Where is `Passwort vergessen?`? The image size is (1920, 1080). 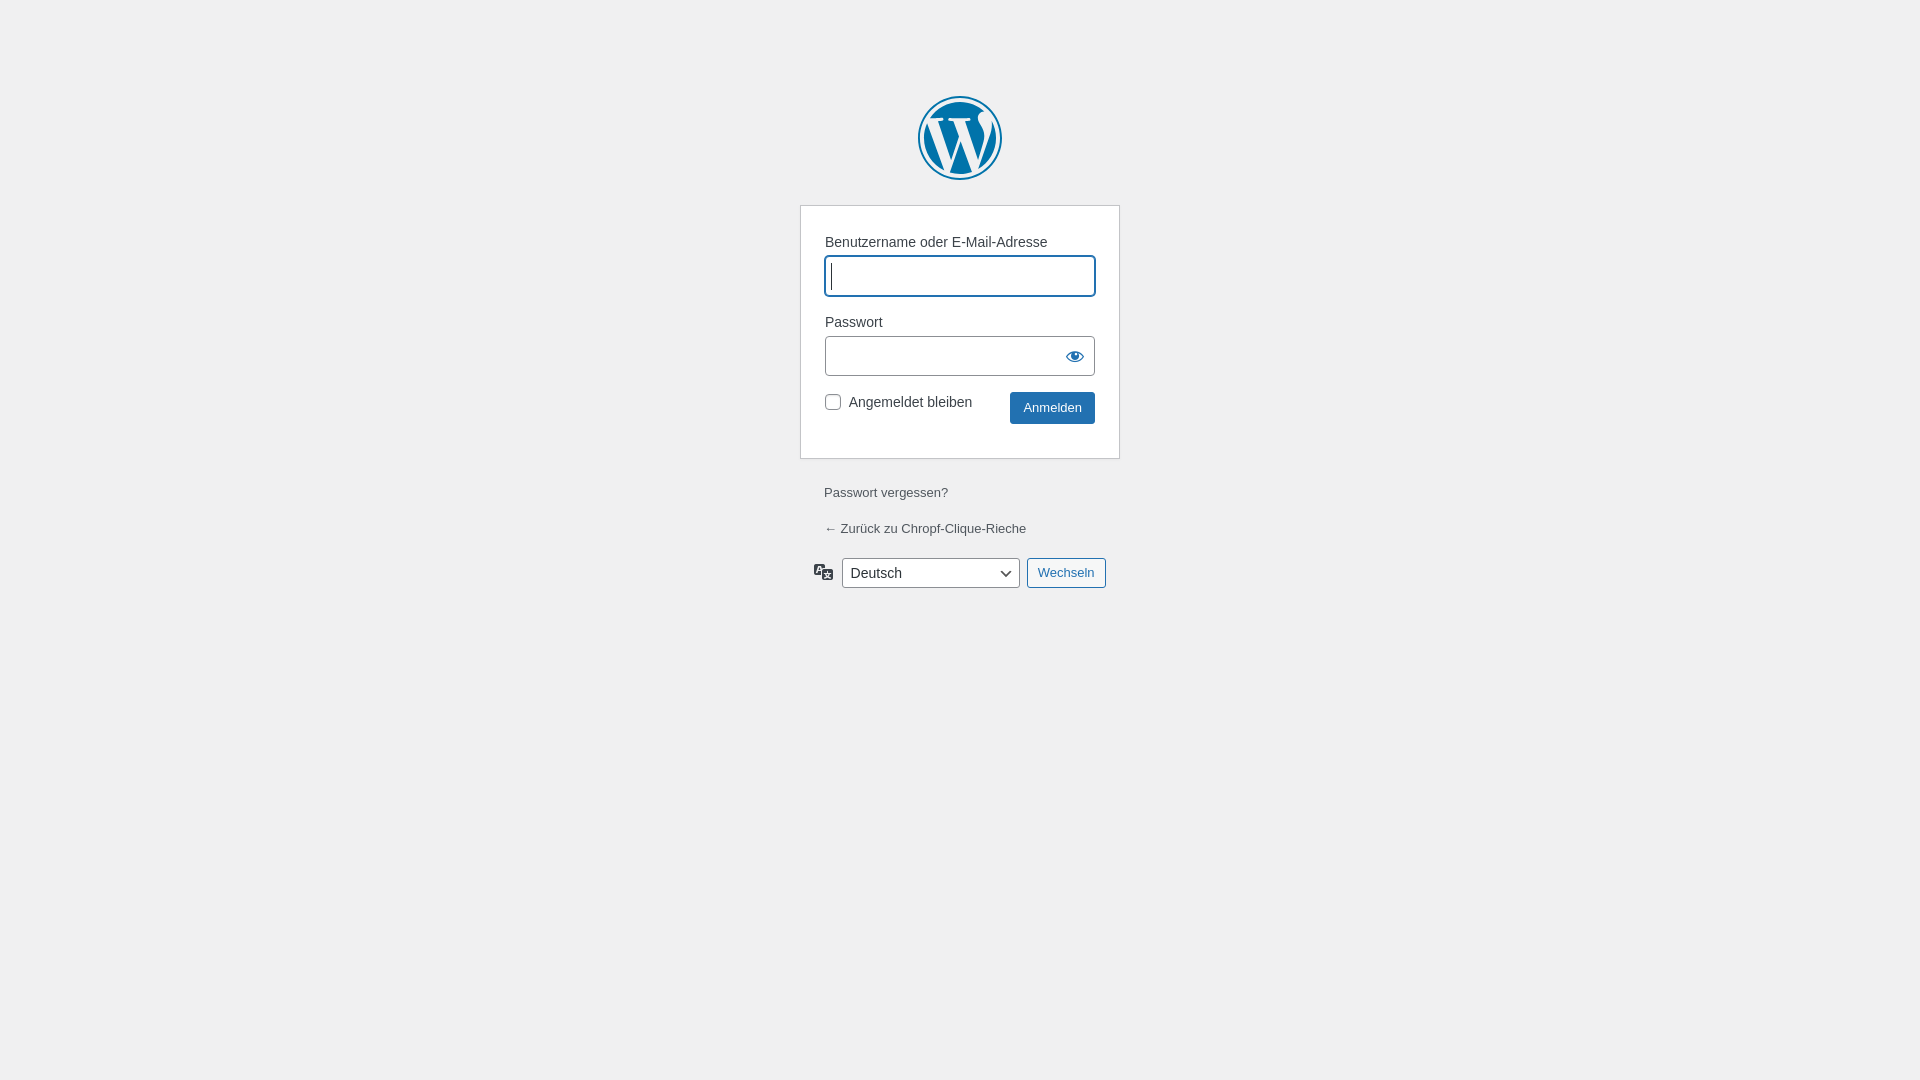
Passwort vergessen? is located at coordinates (886, 492).